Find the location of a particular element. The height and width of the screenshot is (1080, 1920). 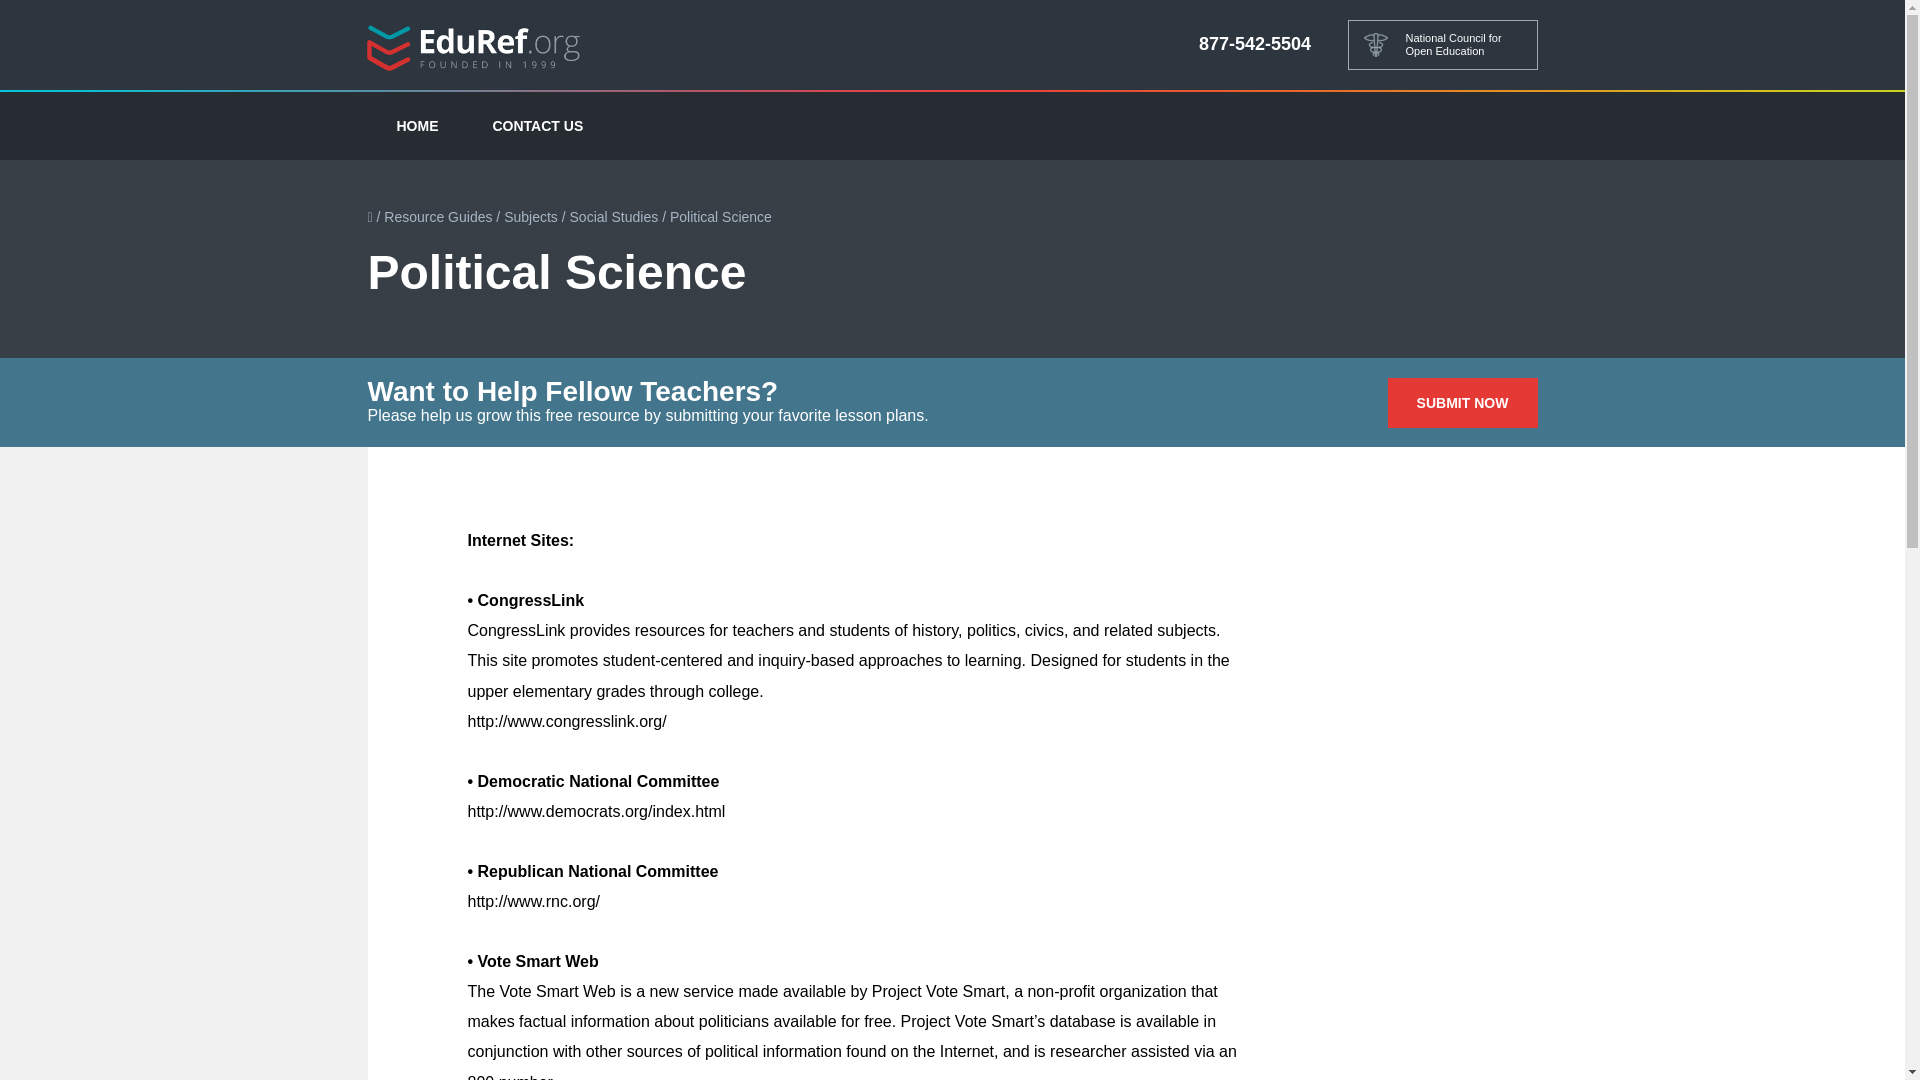

Political Science is located at coordinates (720, 216).